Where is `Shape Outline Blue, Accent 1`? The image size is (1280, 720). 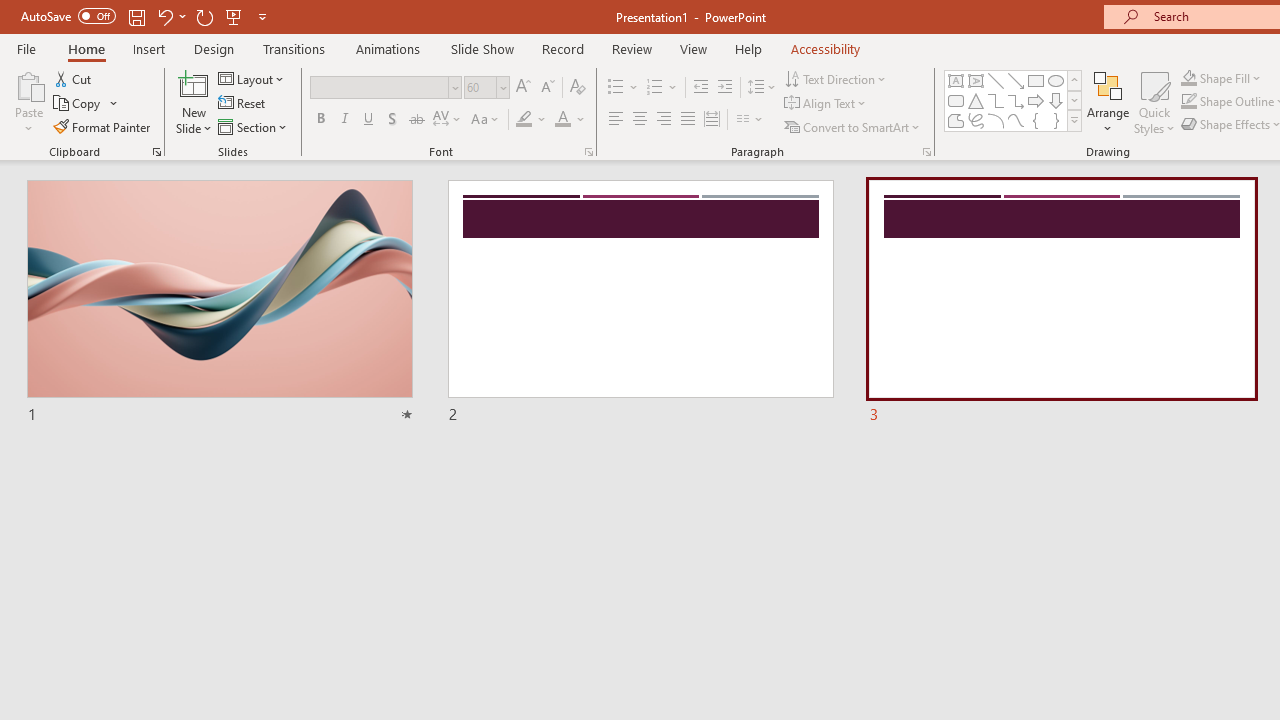 Shape Outline Blue, Accent 1 is located at coordinates (1188, 102).